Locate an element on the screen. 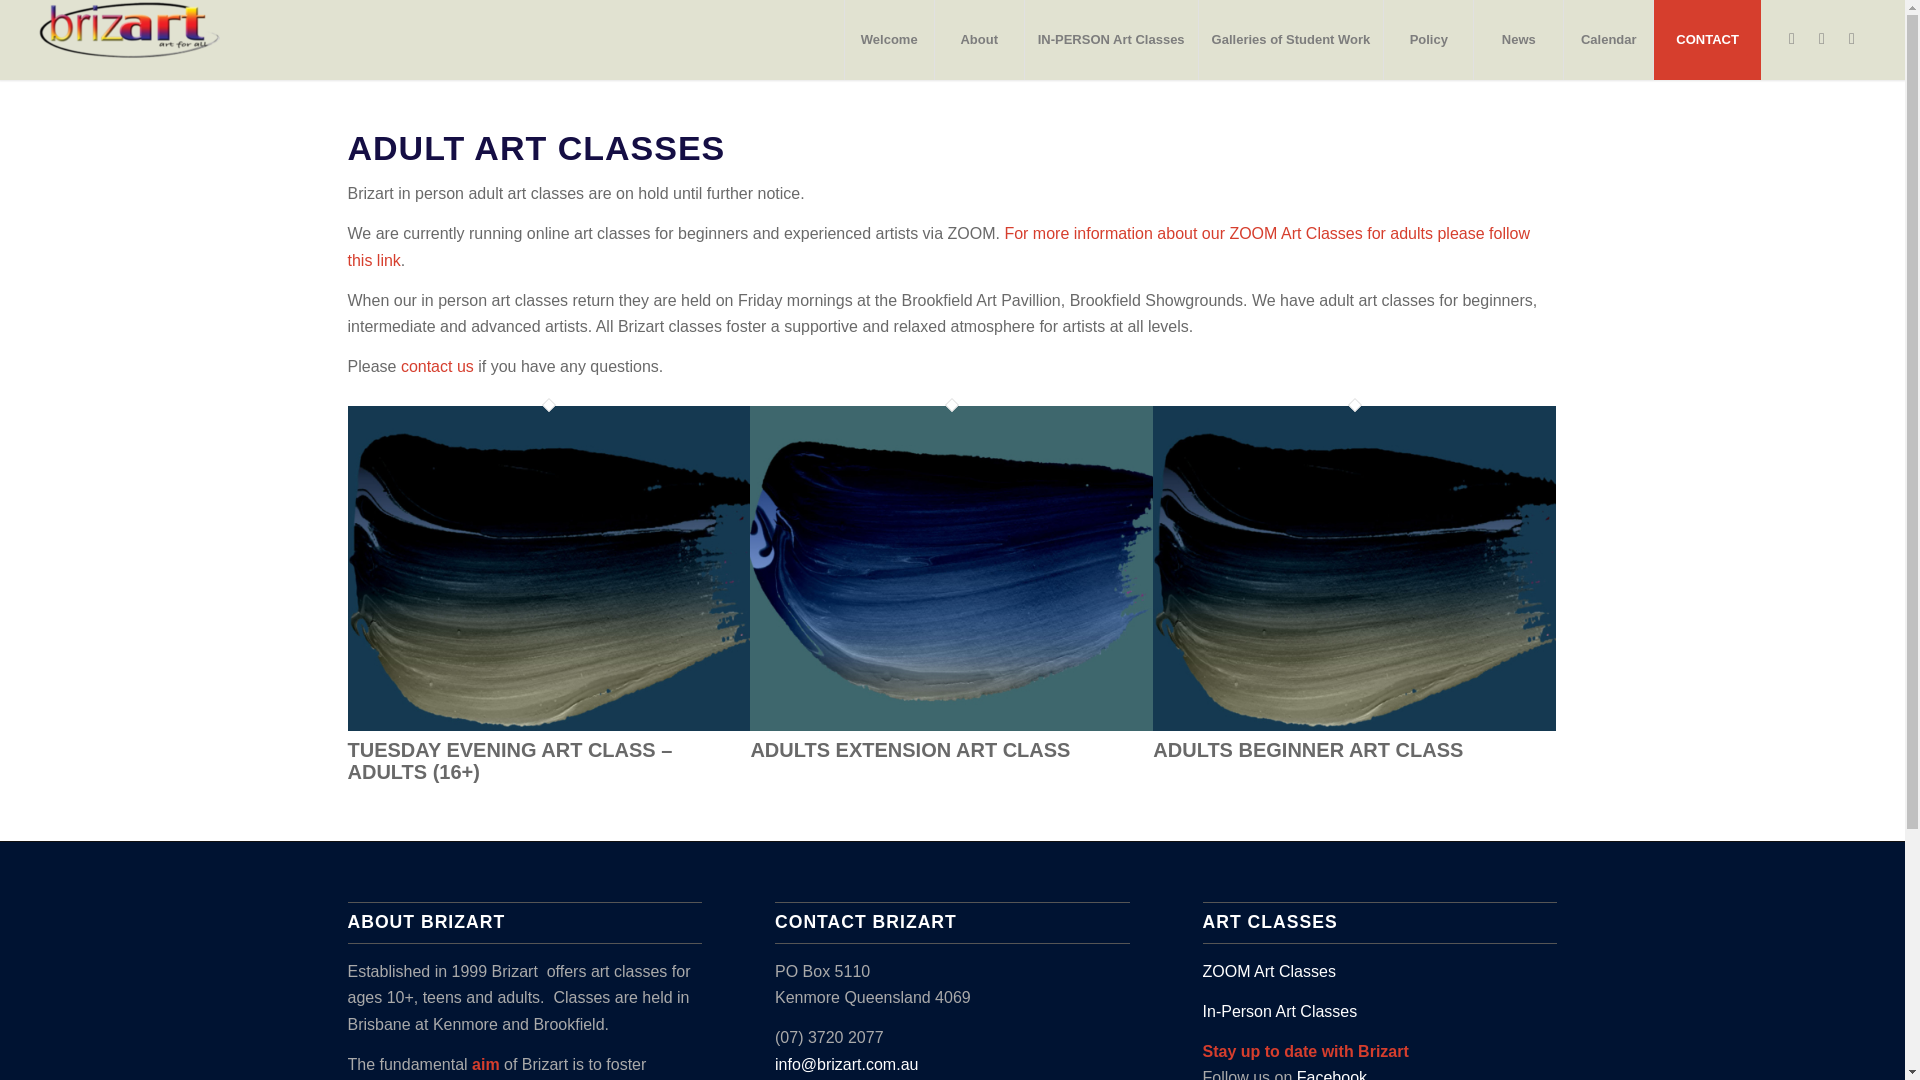  Instagram is located at coordinates (1822, 38).